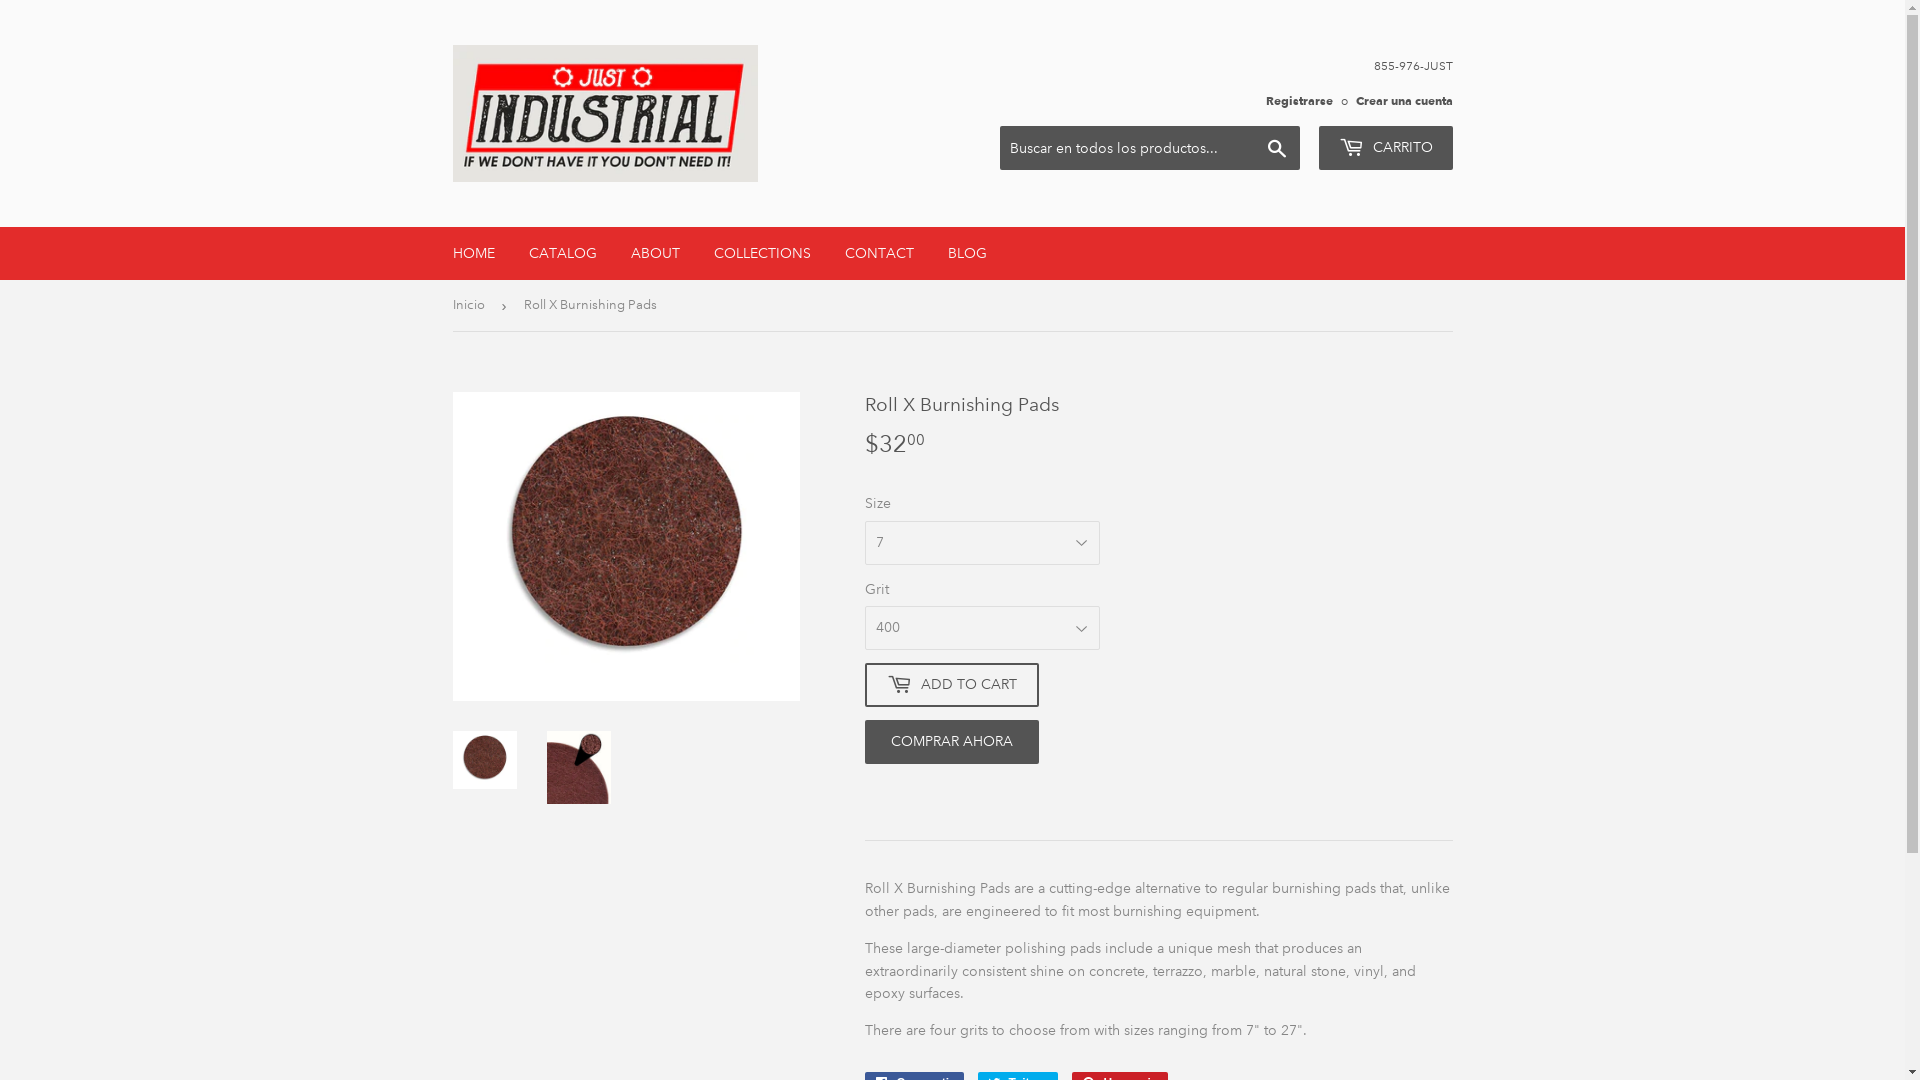  What do you see at coordinates (1404, 100) in the screenshot?
I see `Crear una cuenta` at bounding box center [1404, 100].